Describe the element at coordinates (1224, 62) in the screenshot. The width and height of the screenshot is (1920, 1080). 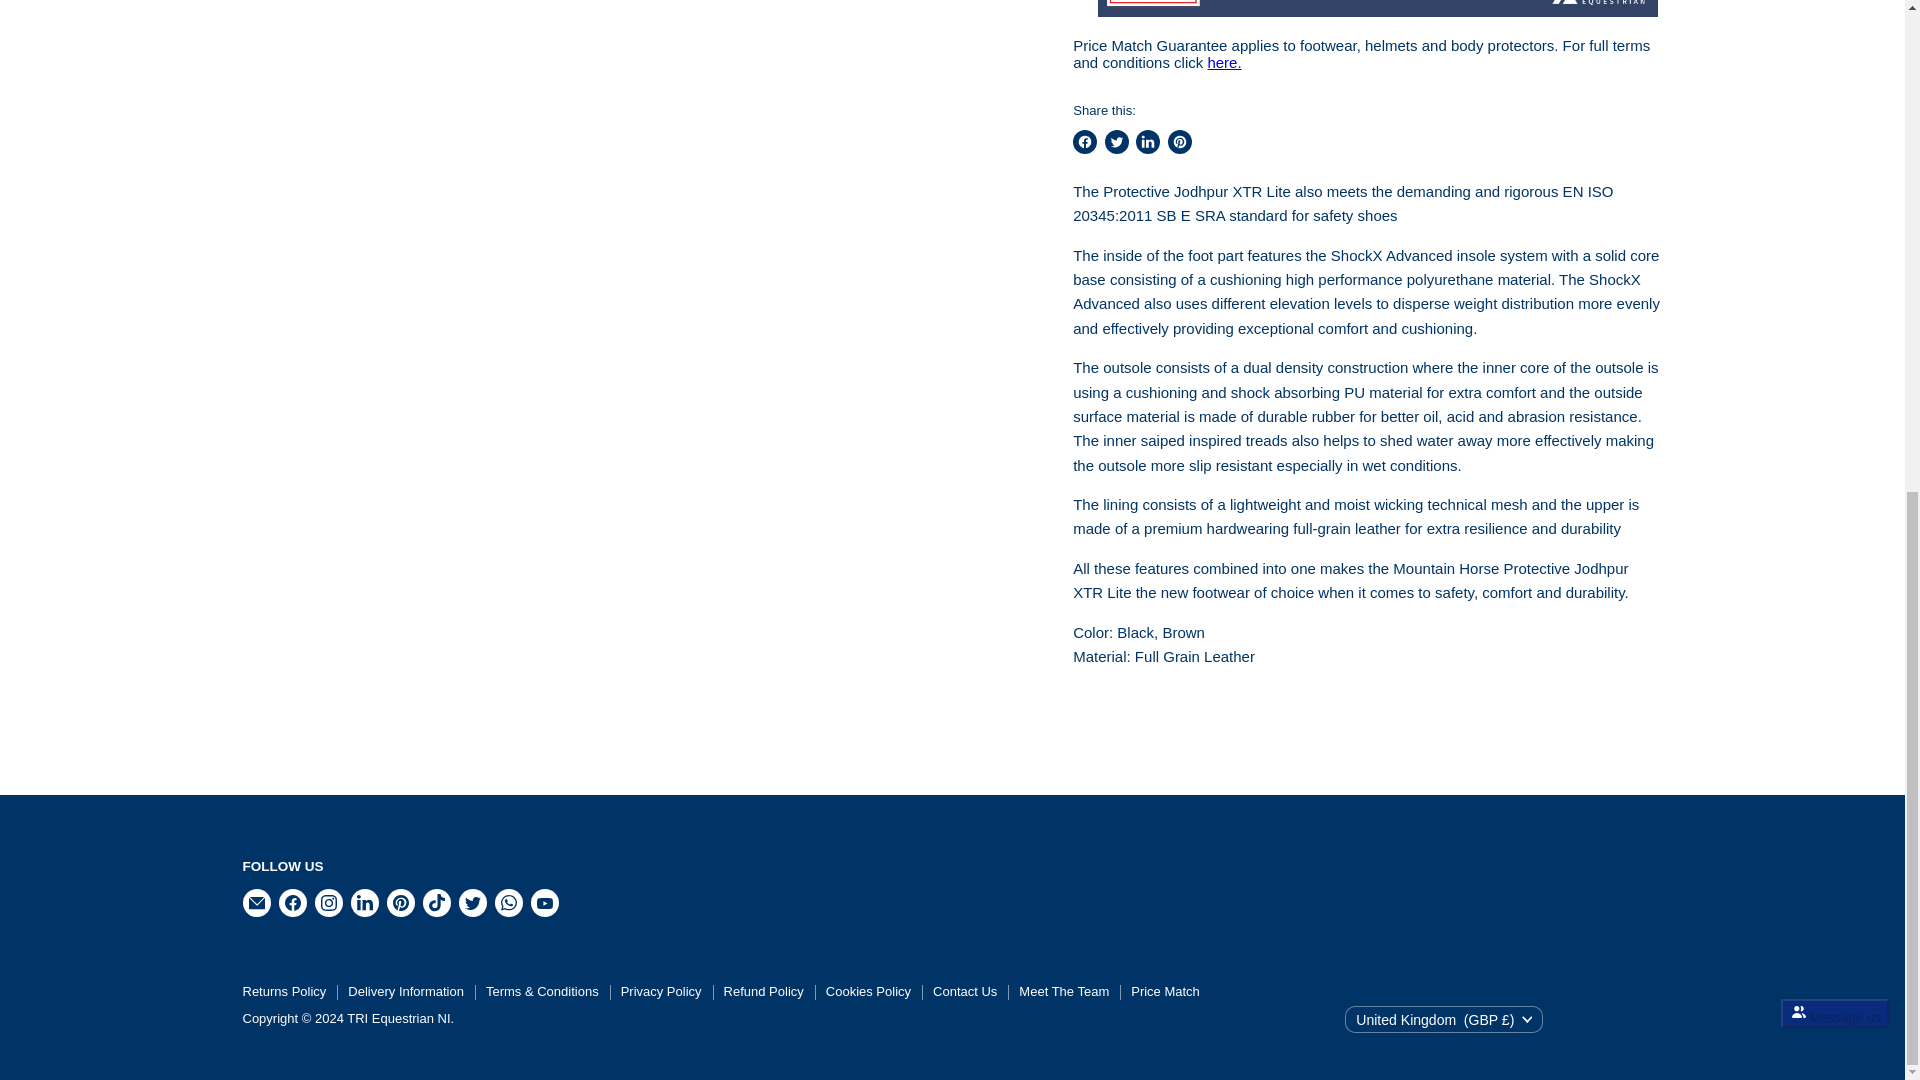
I see `Price Match Guarantee` at that location.